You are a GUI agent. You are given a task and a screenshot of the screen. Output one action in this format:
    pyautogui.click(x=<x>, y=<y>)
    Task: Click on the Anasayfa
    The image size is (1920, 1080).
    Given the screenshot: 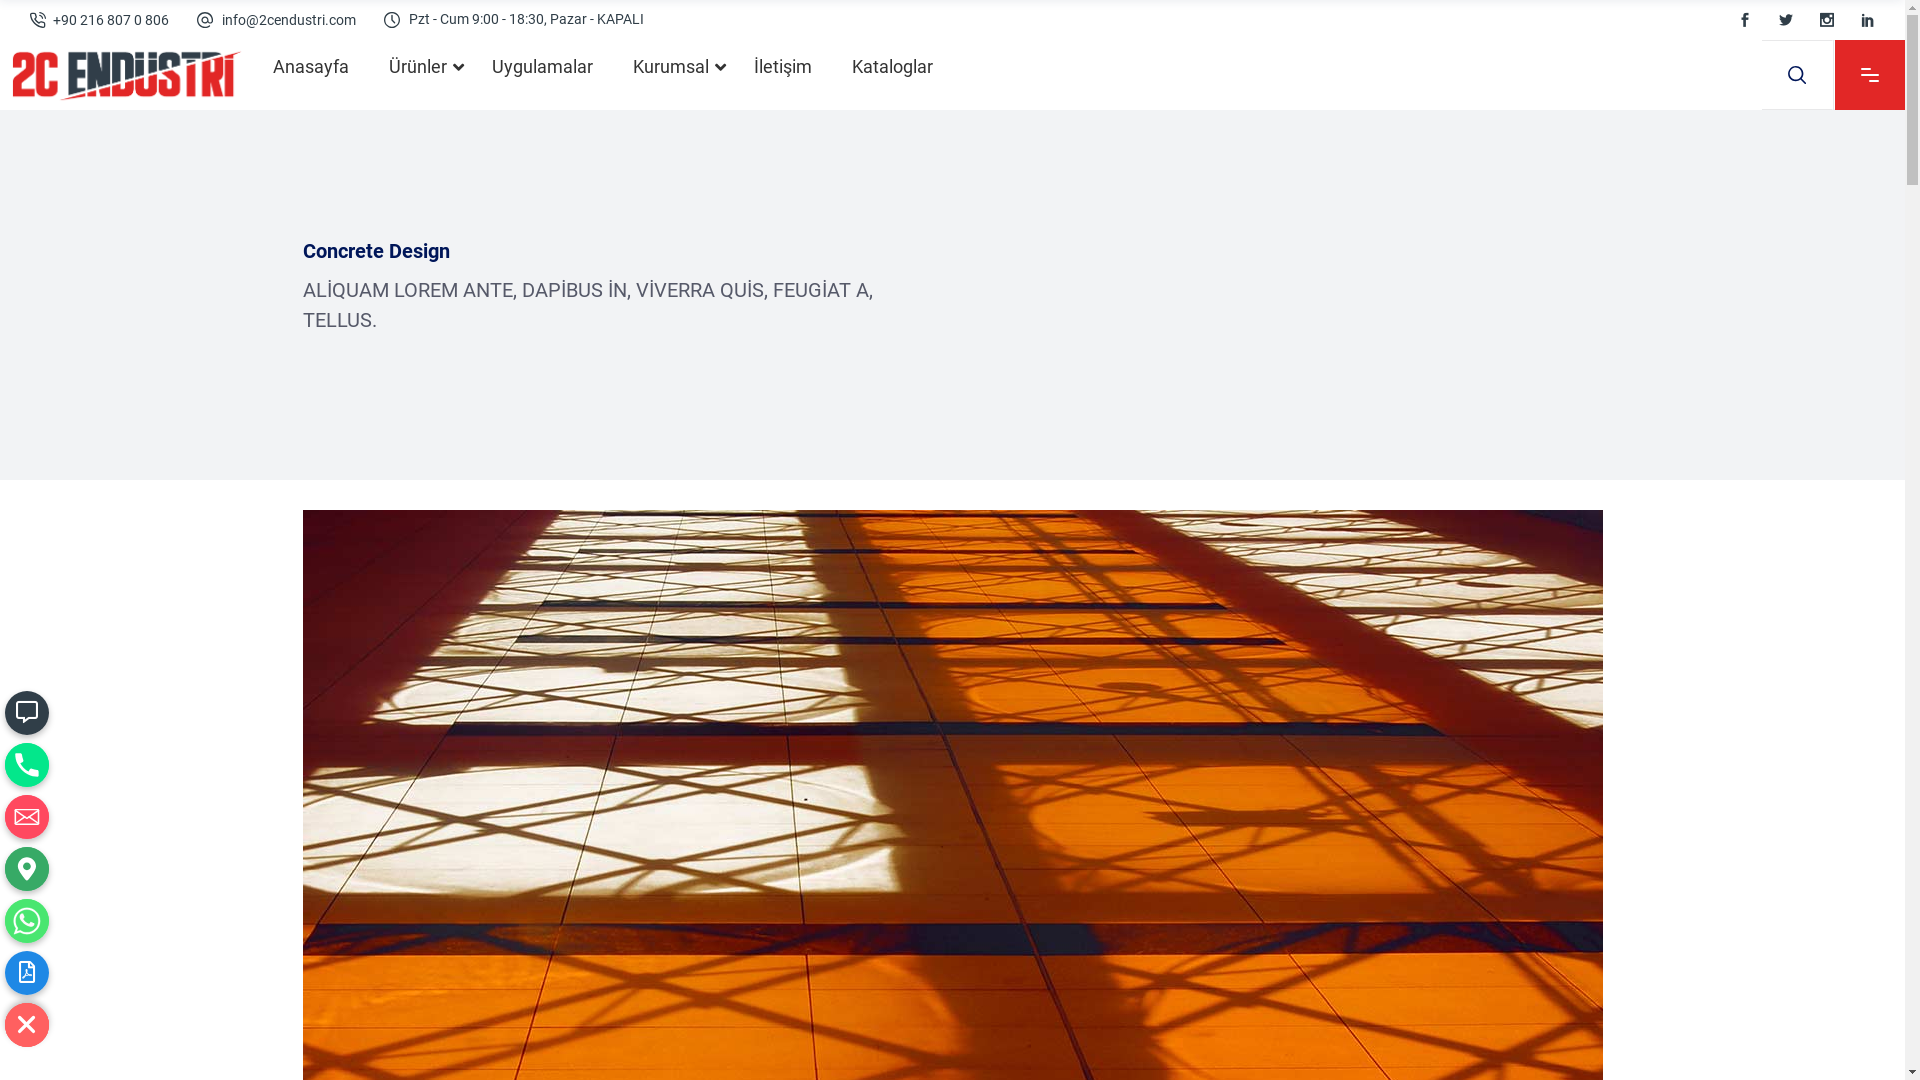 What is the action you would take?
    pyautogui.click(x=311, y=66)
    